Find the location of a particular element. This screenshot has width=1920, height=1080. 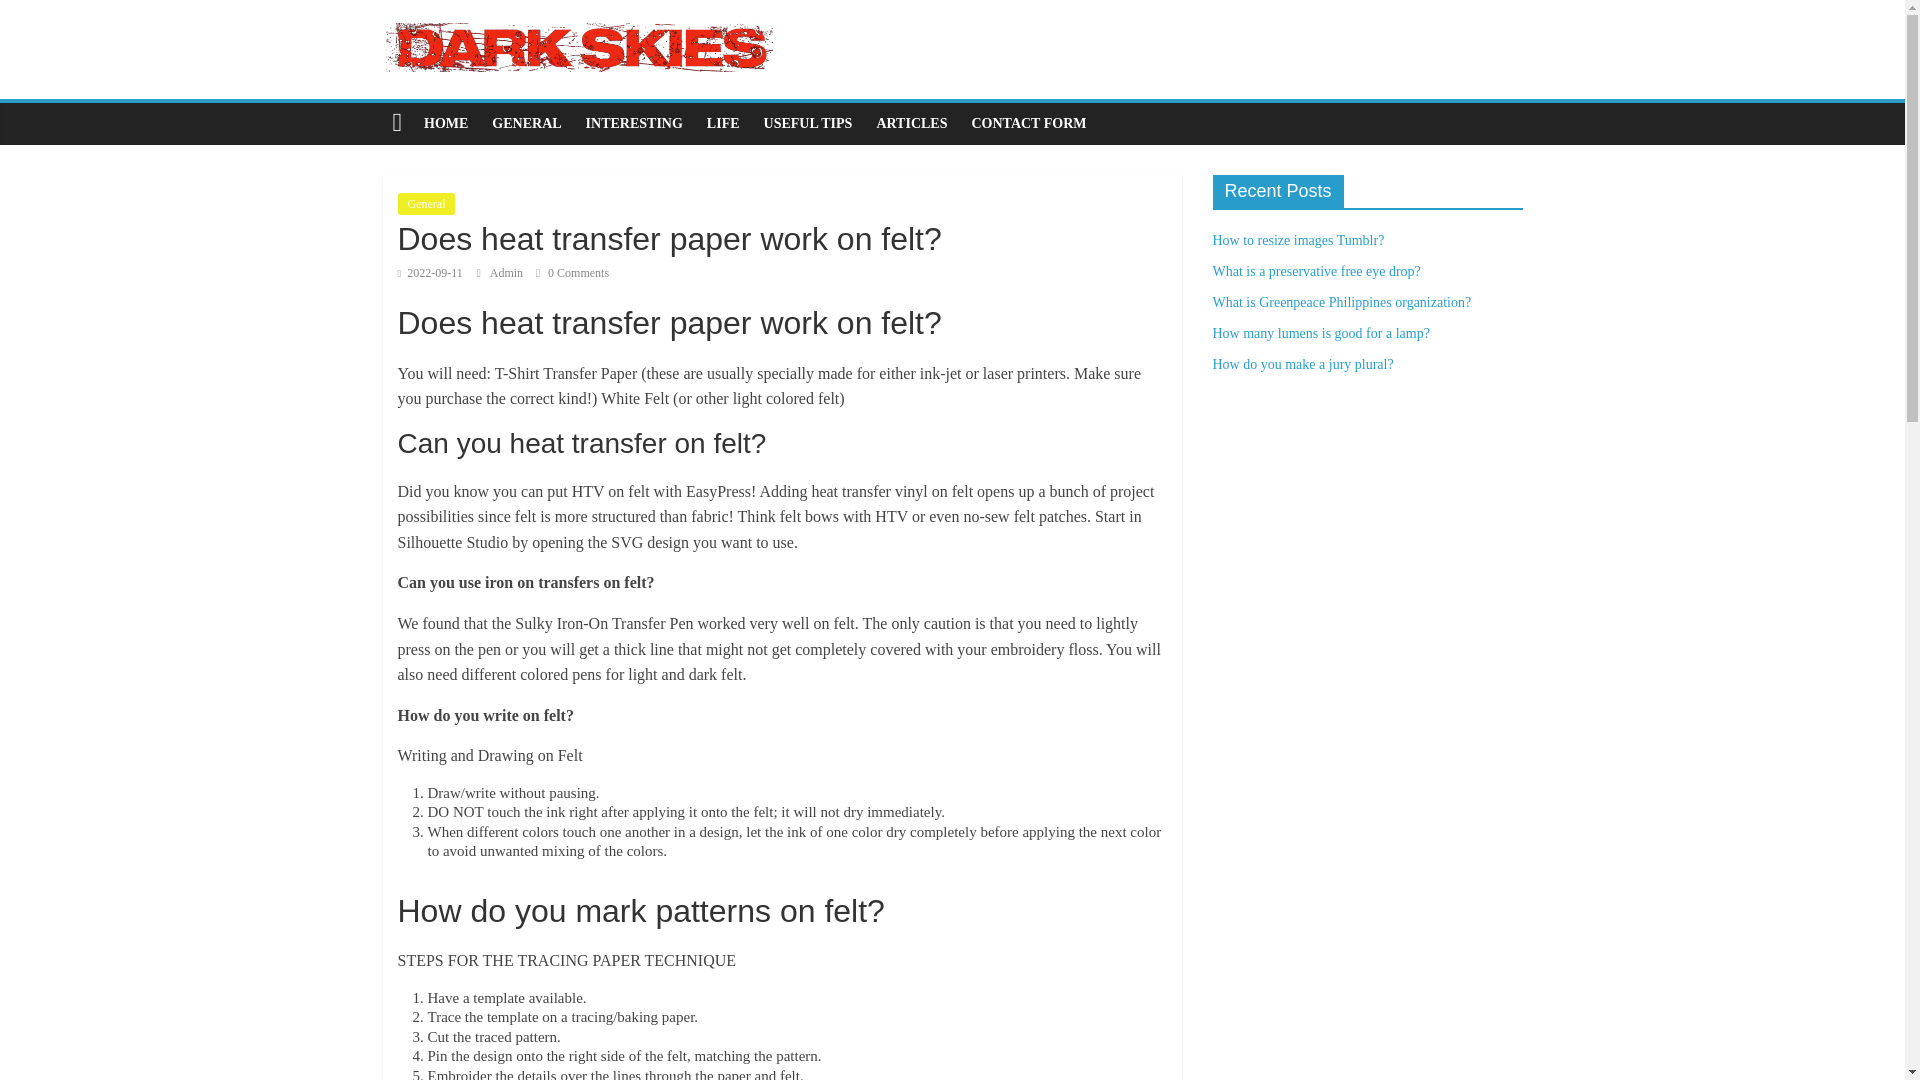

How to resize images Tumblr? is located at coordinates (1298, 240).